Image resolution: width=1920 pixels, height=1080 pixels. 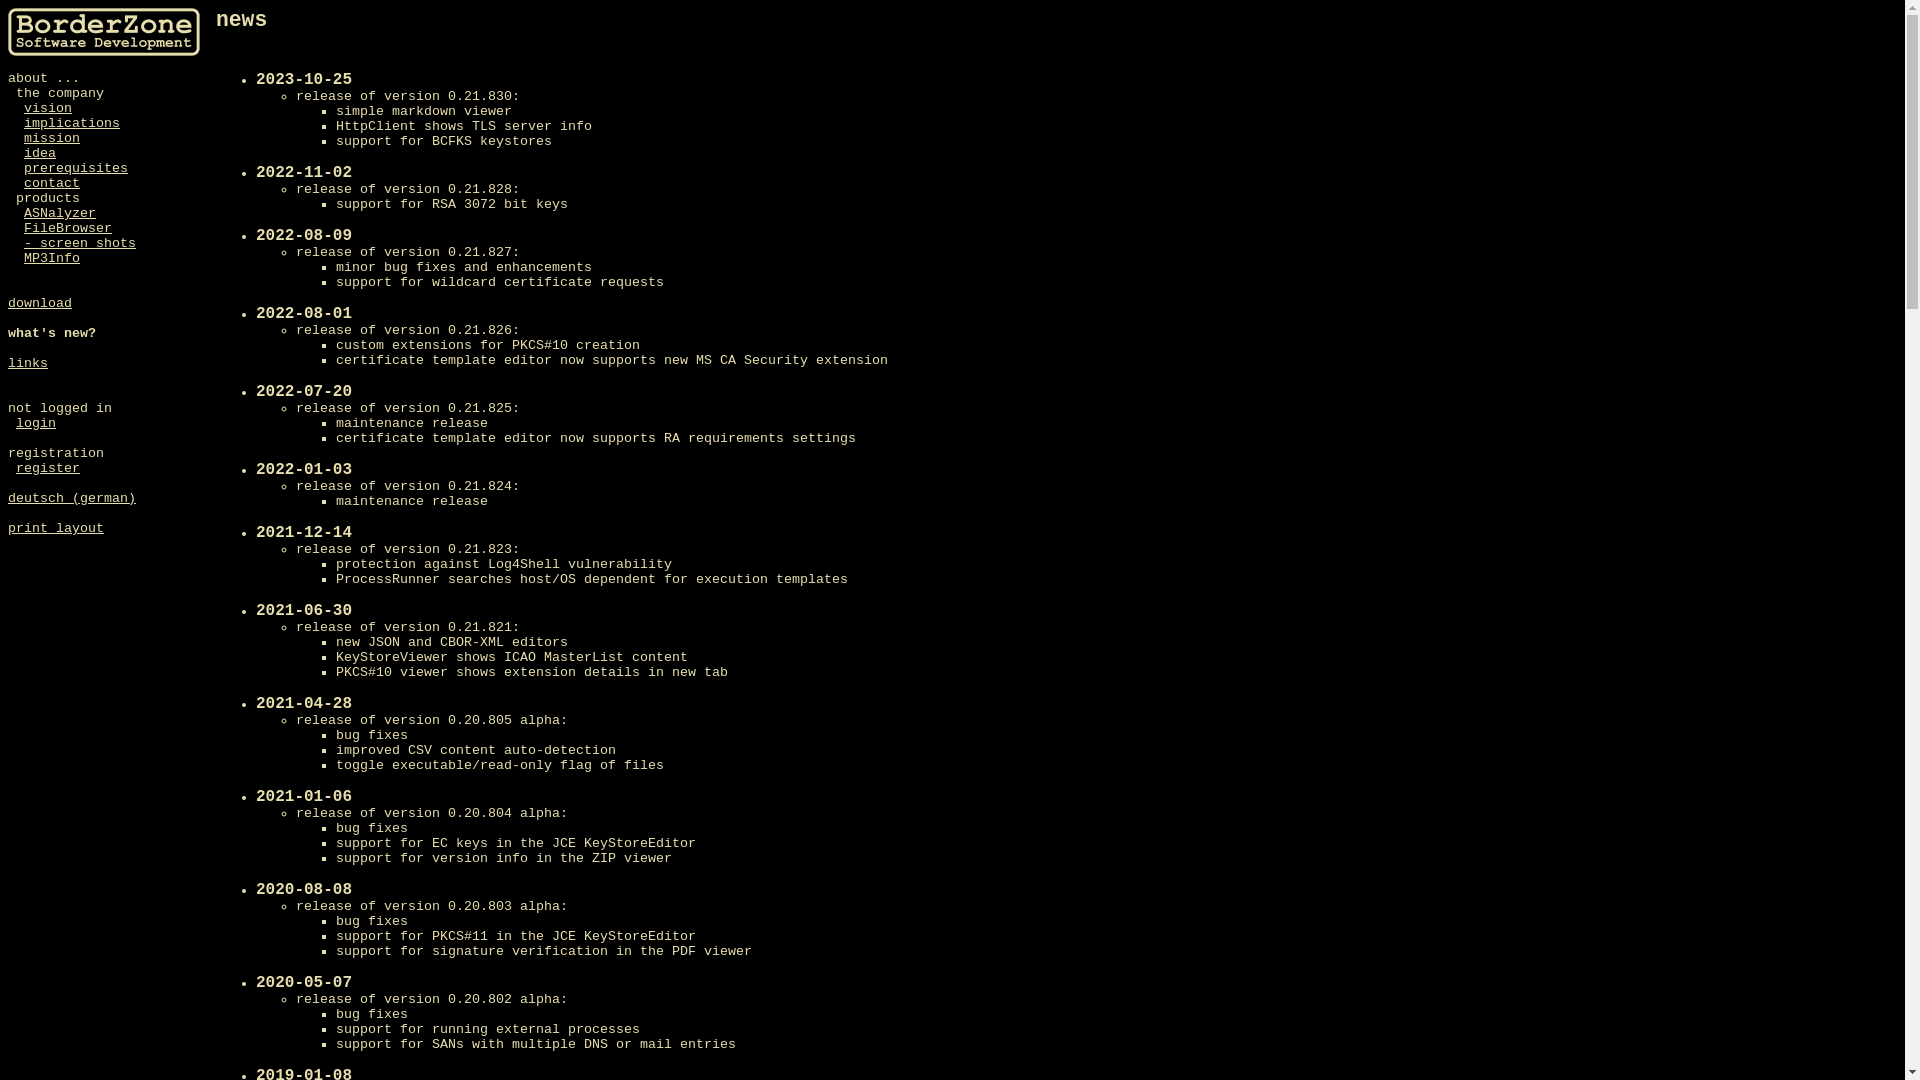 What do you see at coordinates (68, 228) in the screenshot?
I see `FileBrowser` at bounding box center [68, 228].